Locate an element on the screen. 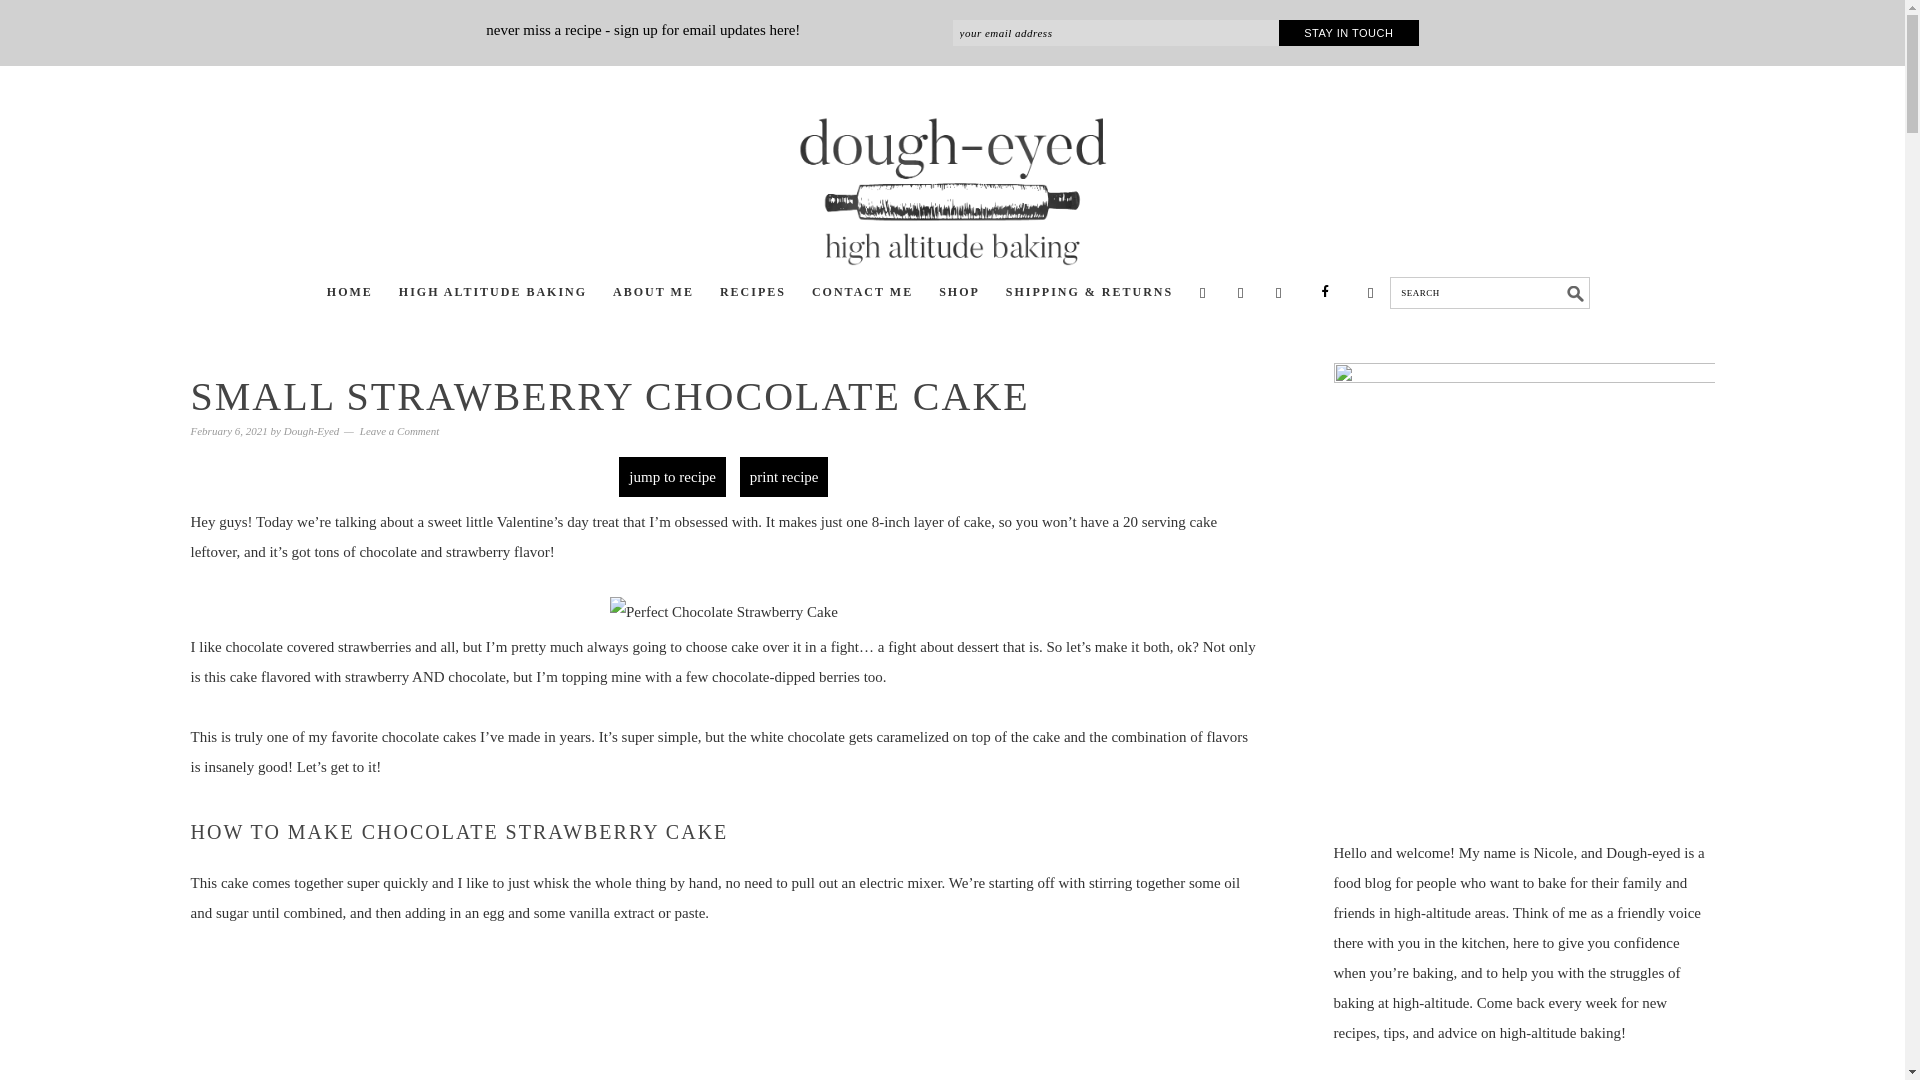 Image resolution: width=1920 pixels, height=1080 pixels. Dough-Eyed is located at coordinates (312, 431).